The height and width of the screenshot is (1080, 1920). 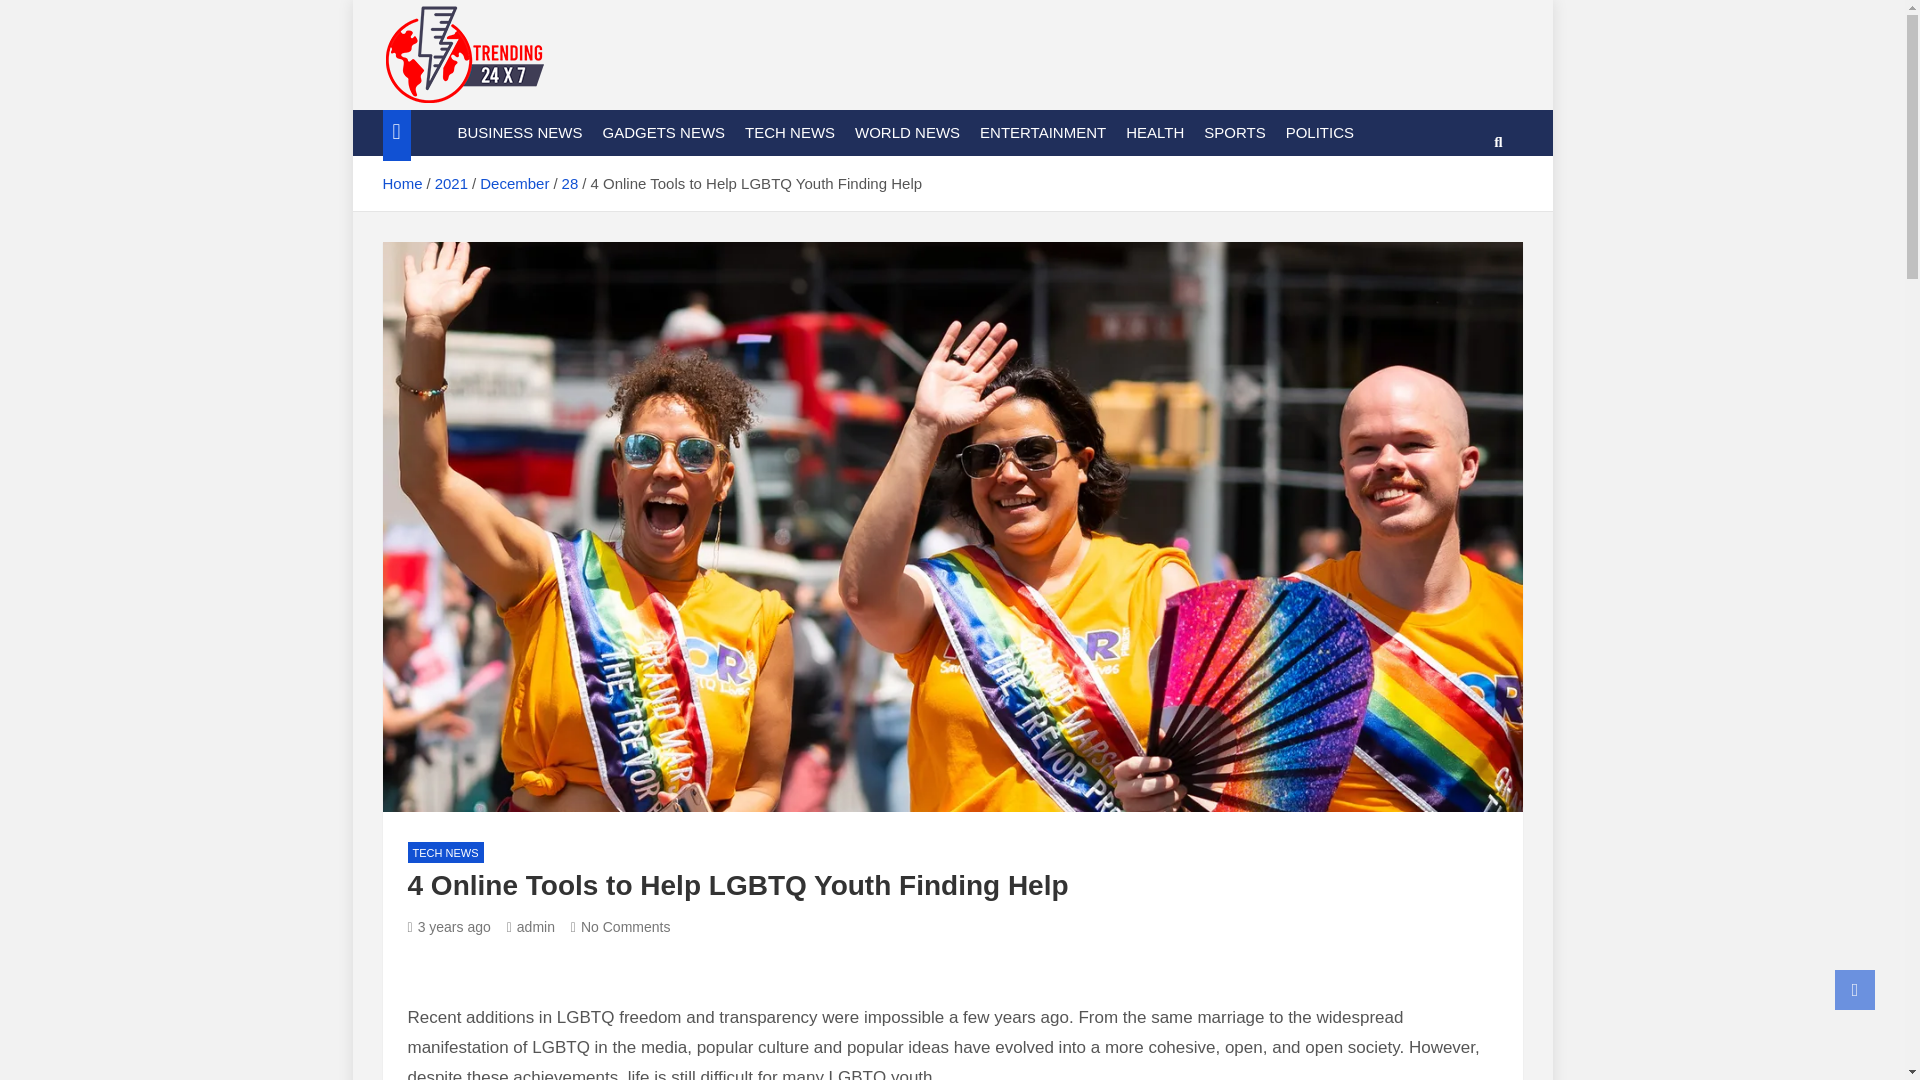 I want to click on Go to Top, so click(x=1855, y=989).